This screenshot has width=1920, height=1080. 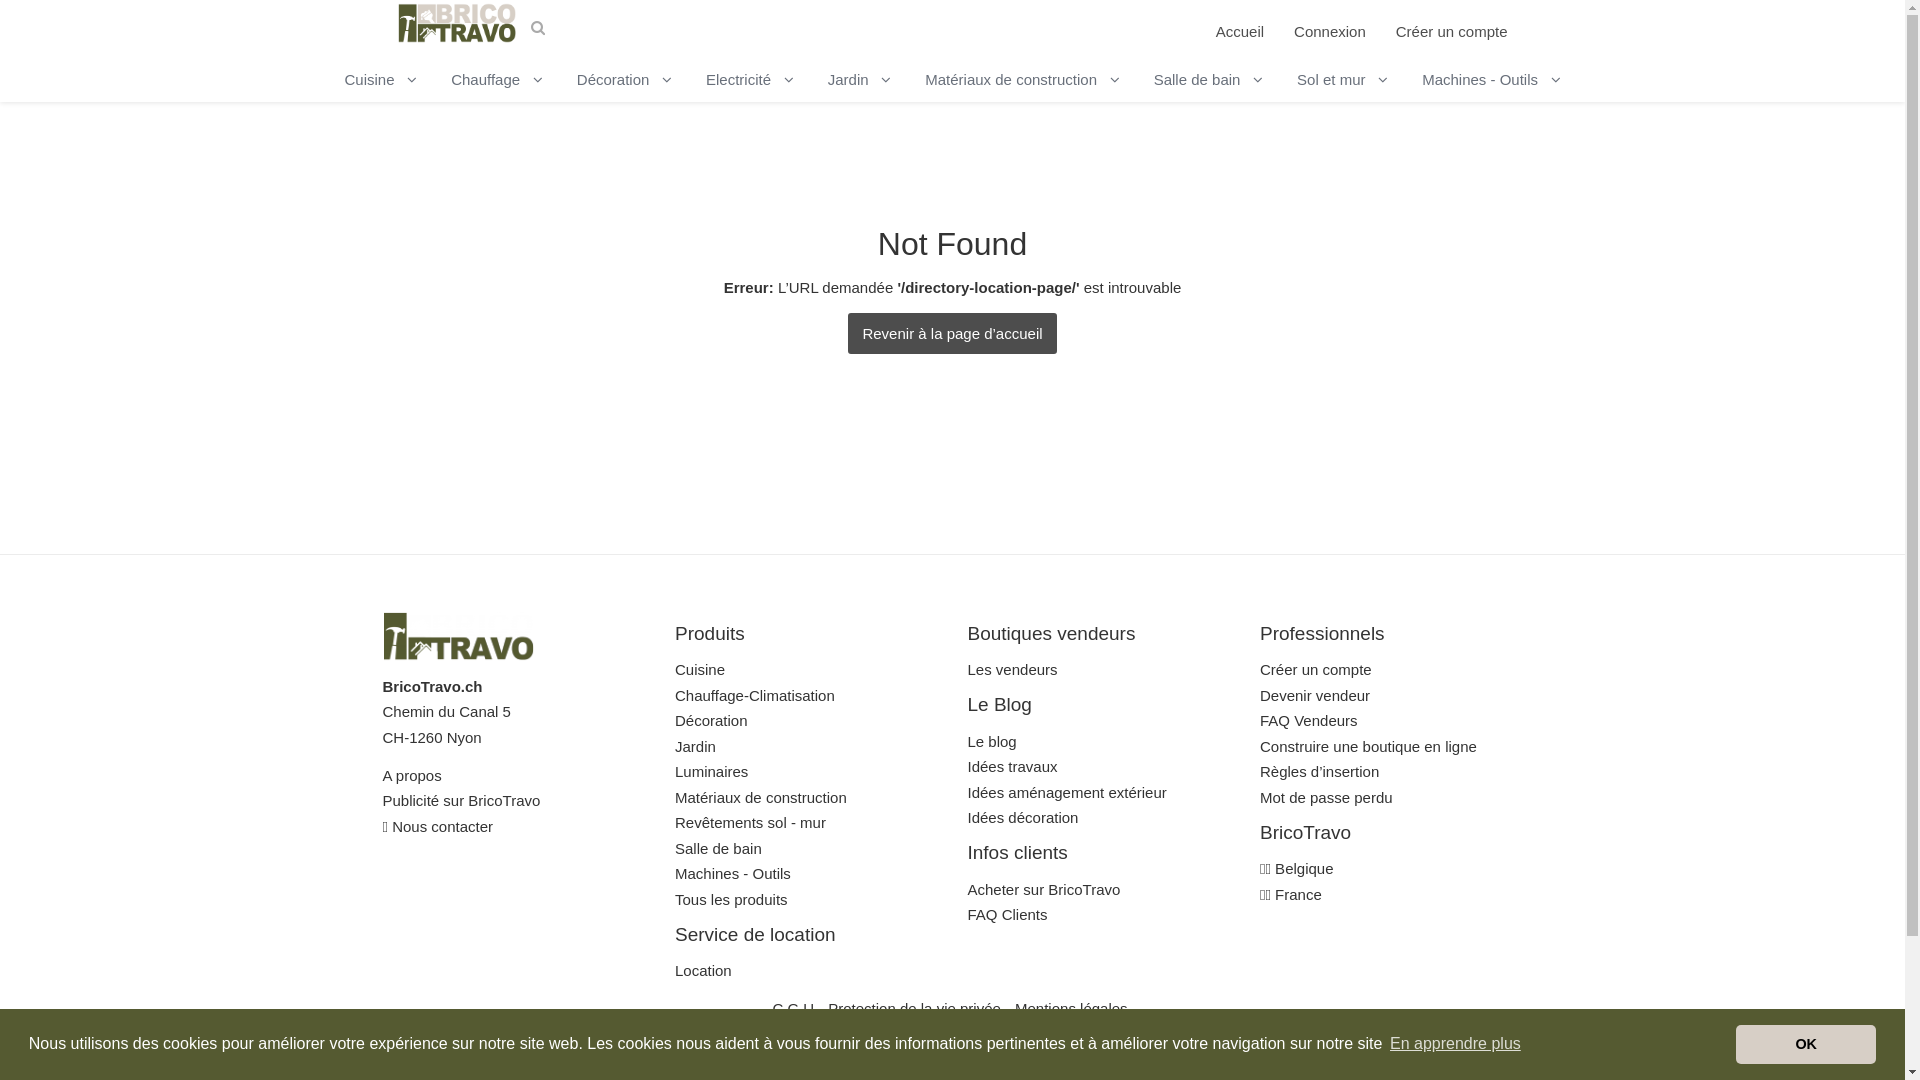 What do you see at coordinates (700, 670) in the screenshot?
I see `Cuisine` at bounding box center [700, 670].